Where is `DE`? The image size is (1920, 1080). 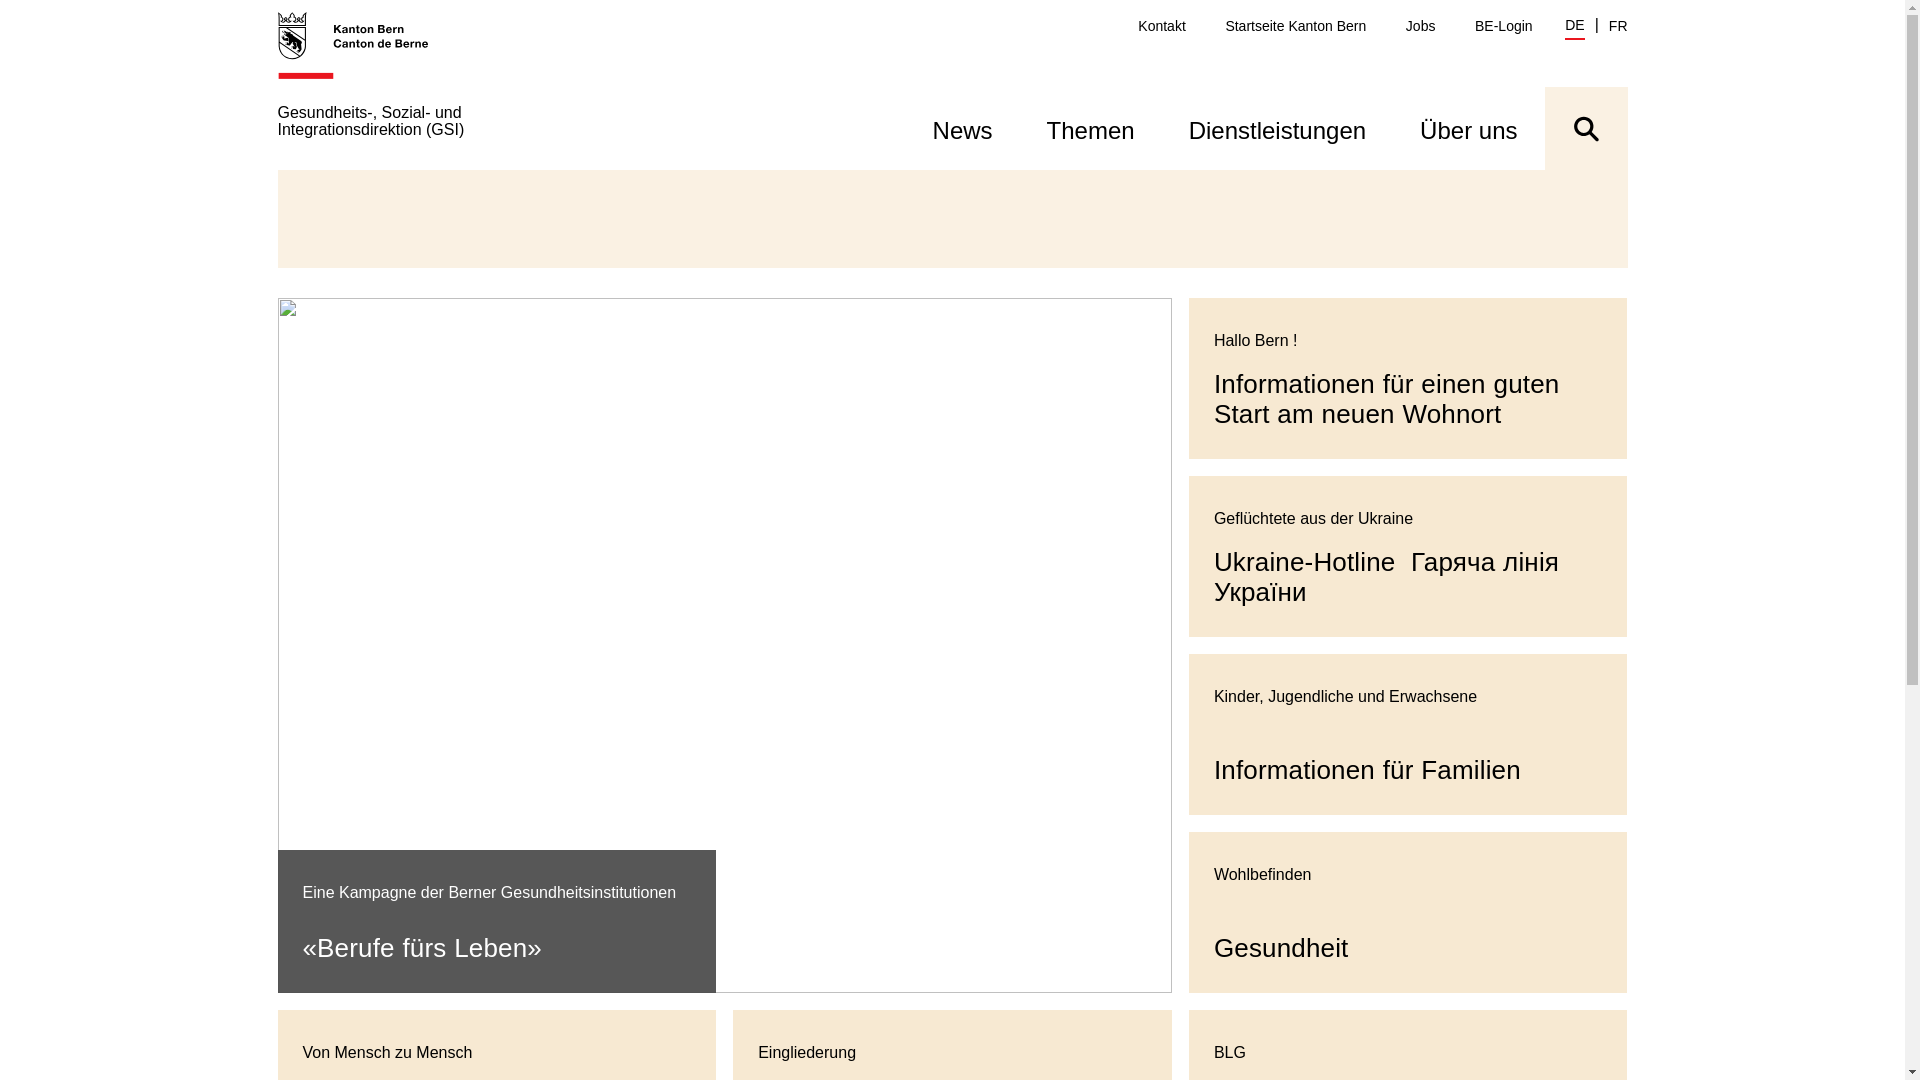 DE is located at coordinates (1574, 28).